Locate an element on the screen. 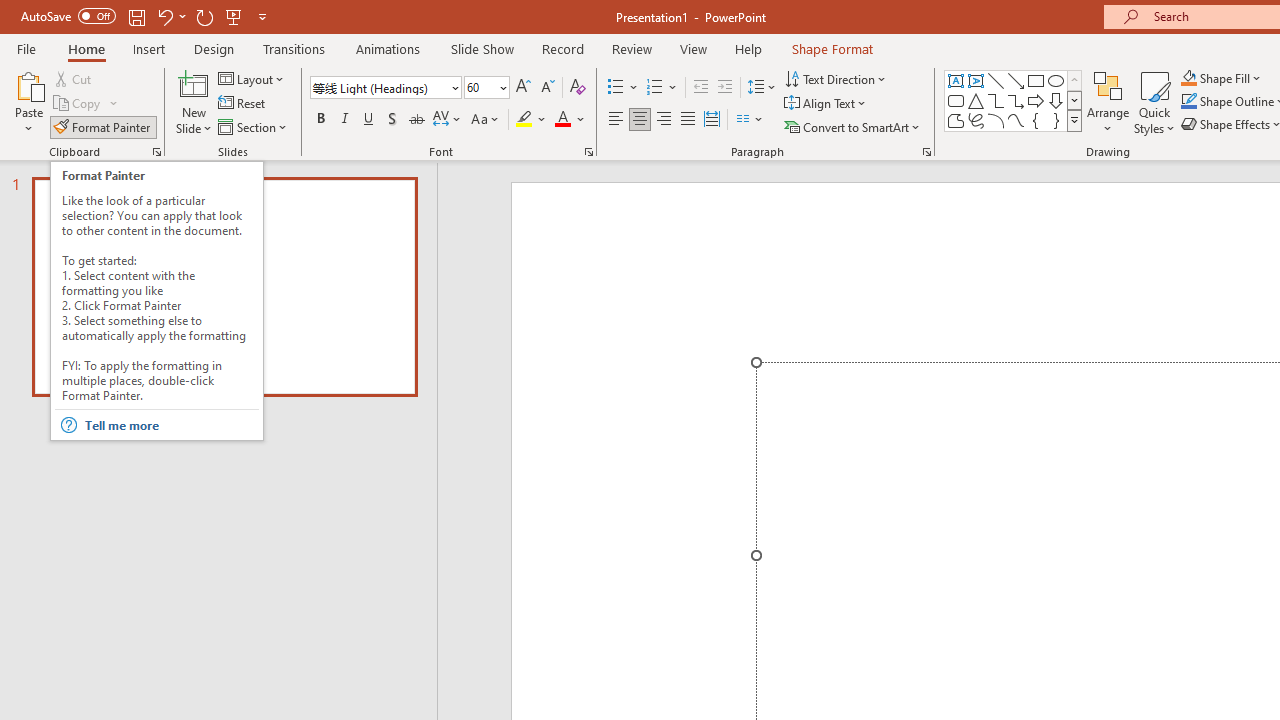 The width and height of the screenshot is (1280, 720). Underline is located at coordinates (369, 120).